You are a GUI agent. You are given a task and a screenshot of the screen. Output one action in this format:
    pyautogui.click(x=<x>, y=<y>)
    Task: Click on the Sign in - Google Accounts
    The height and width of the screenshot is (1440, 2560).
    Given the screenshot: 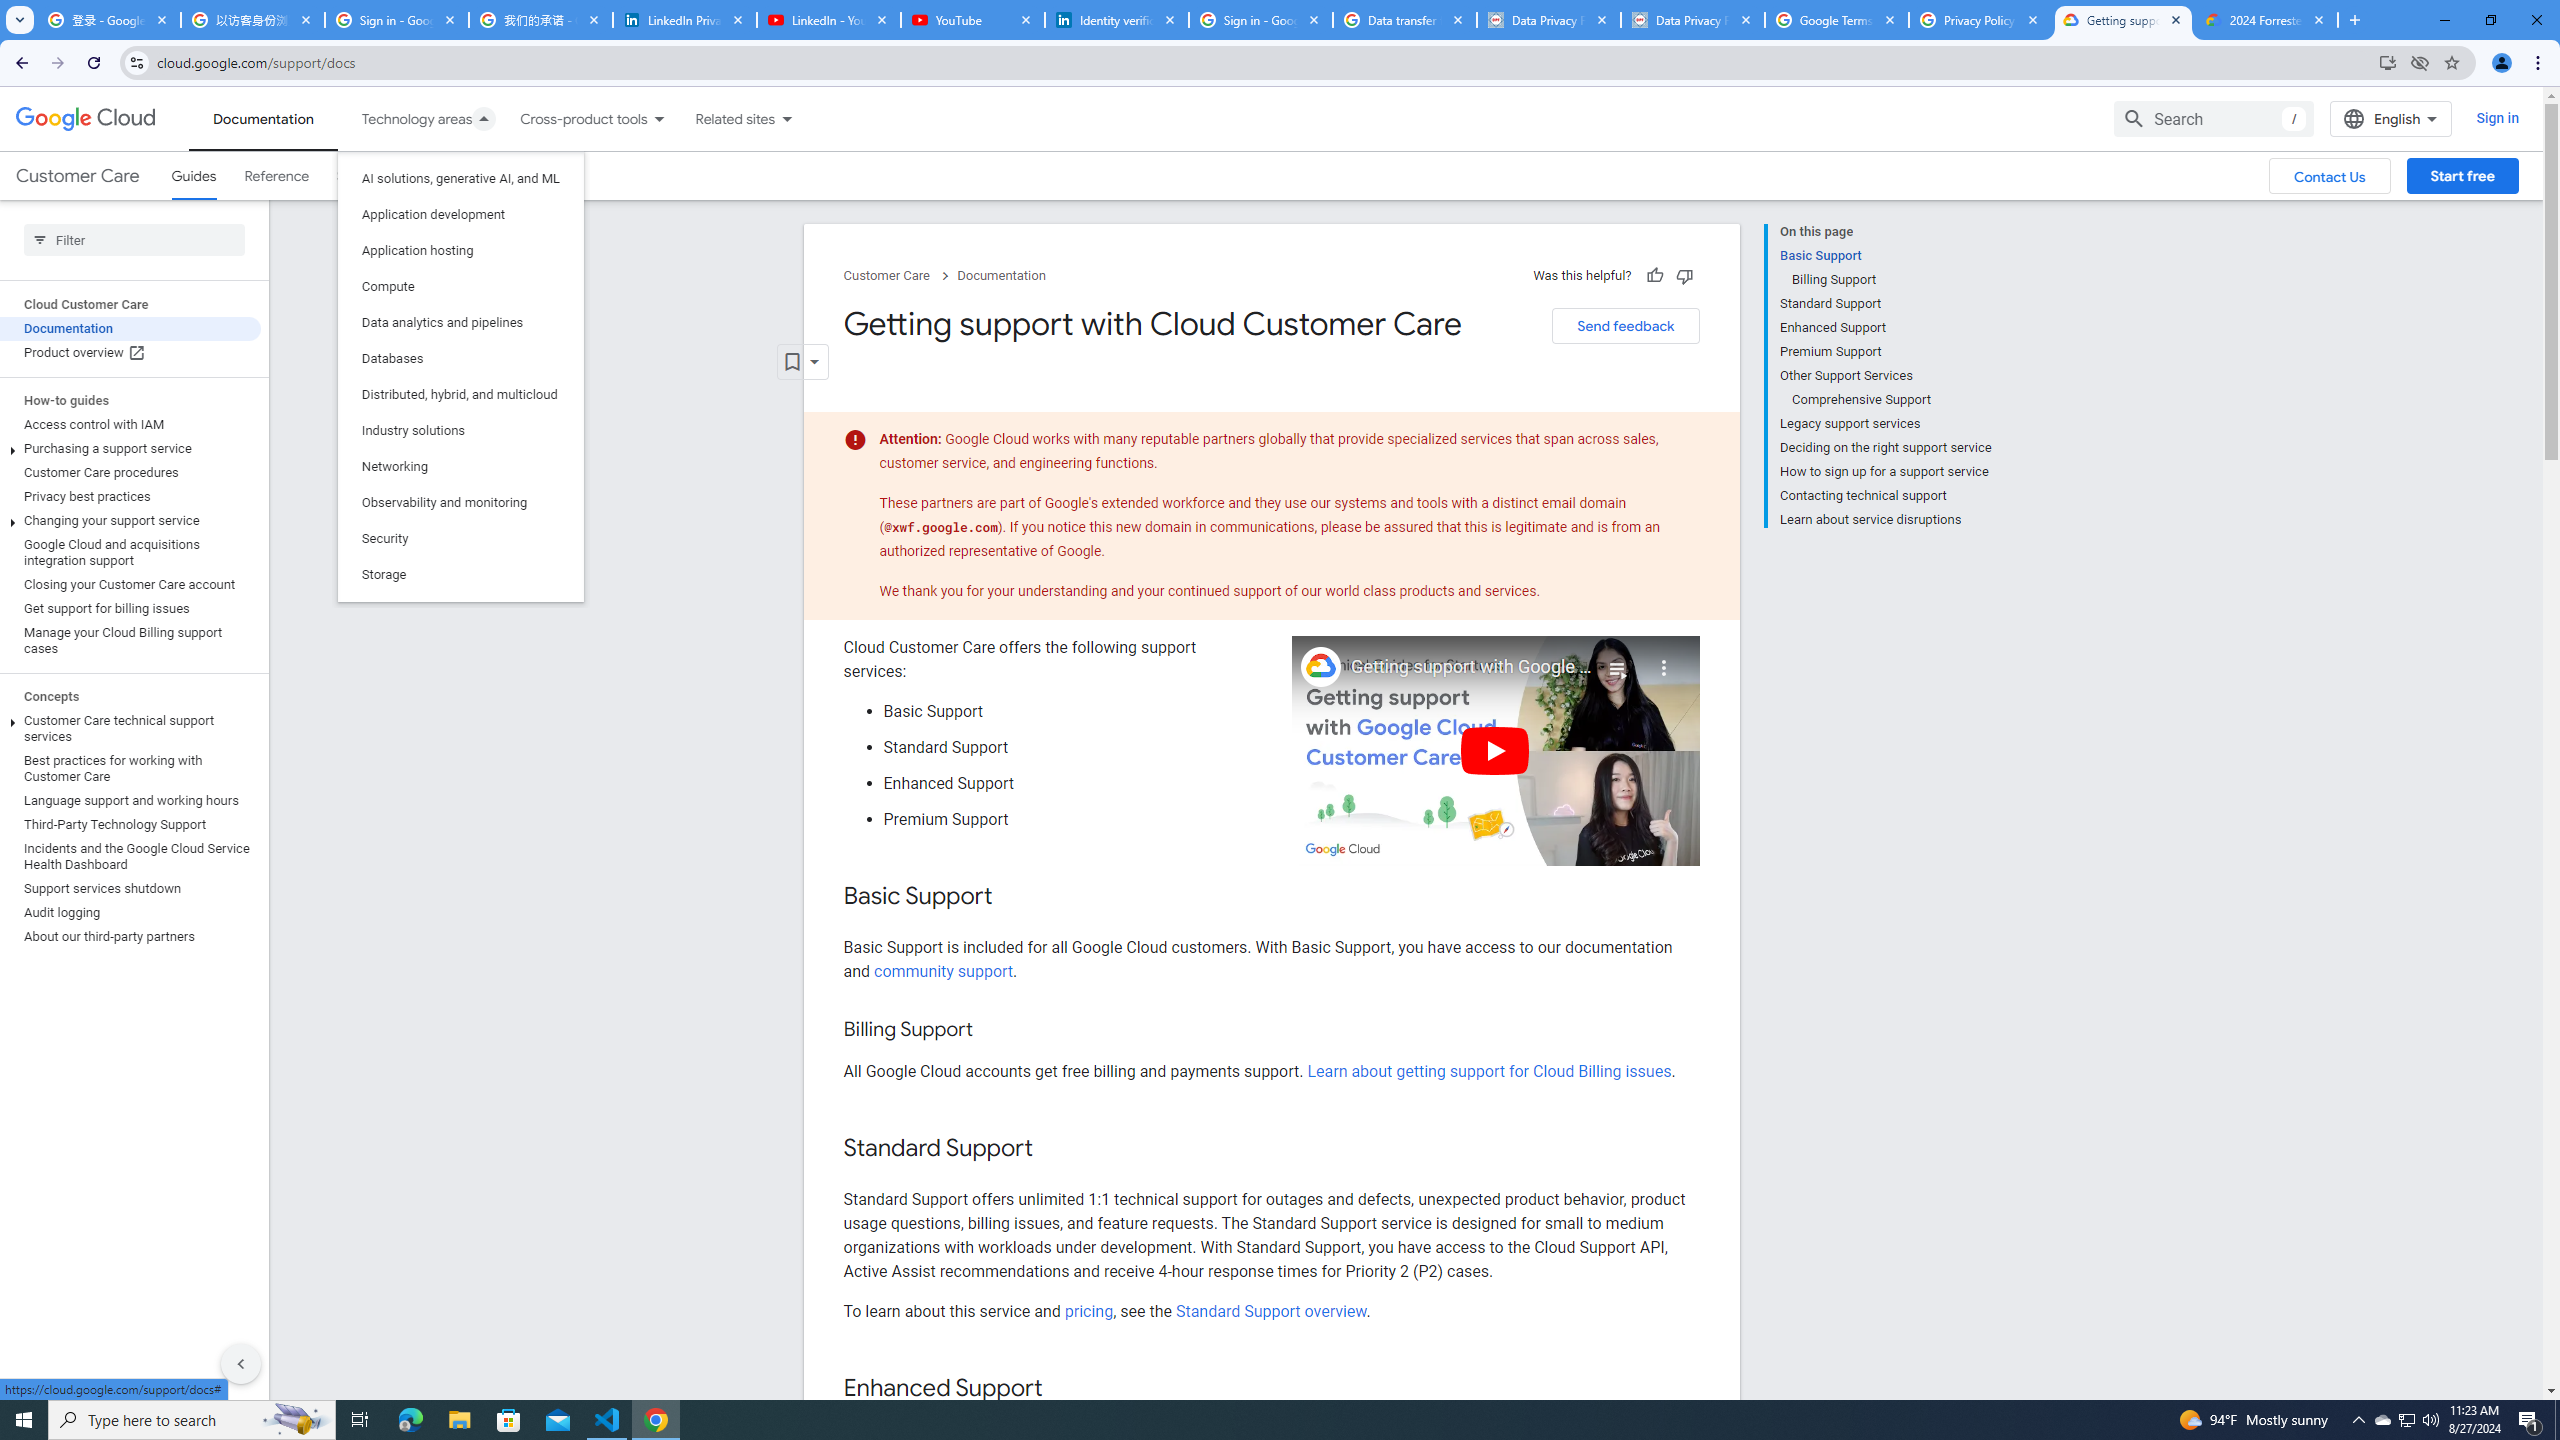 What is the action you would take?
    pyautogui.click(x=396, y=20)
    